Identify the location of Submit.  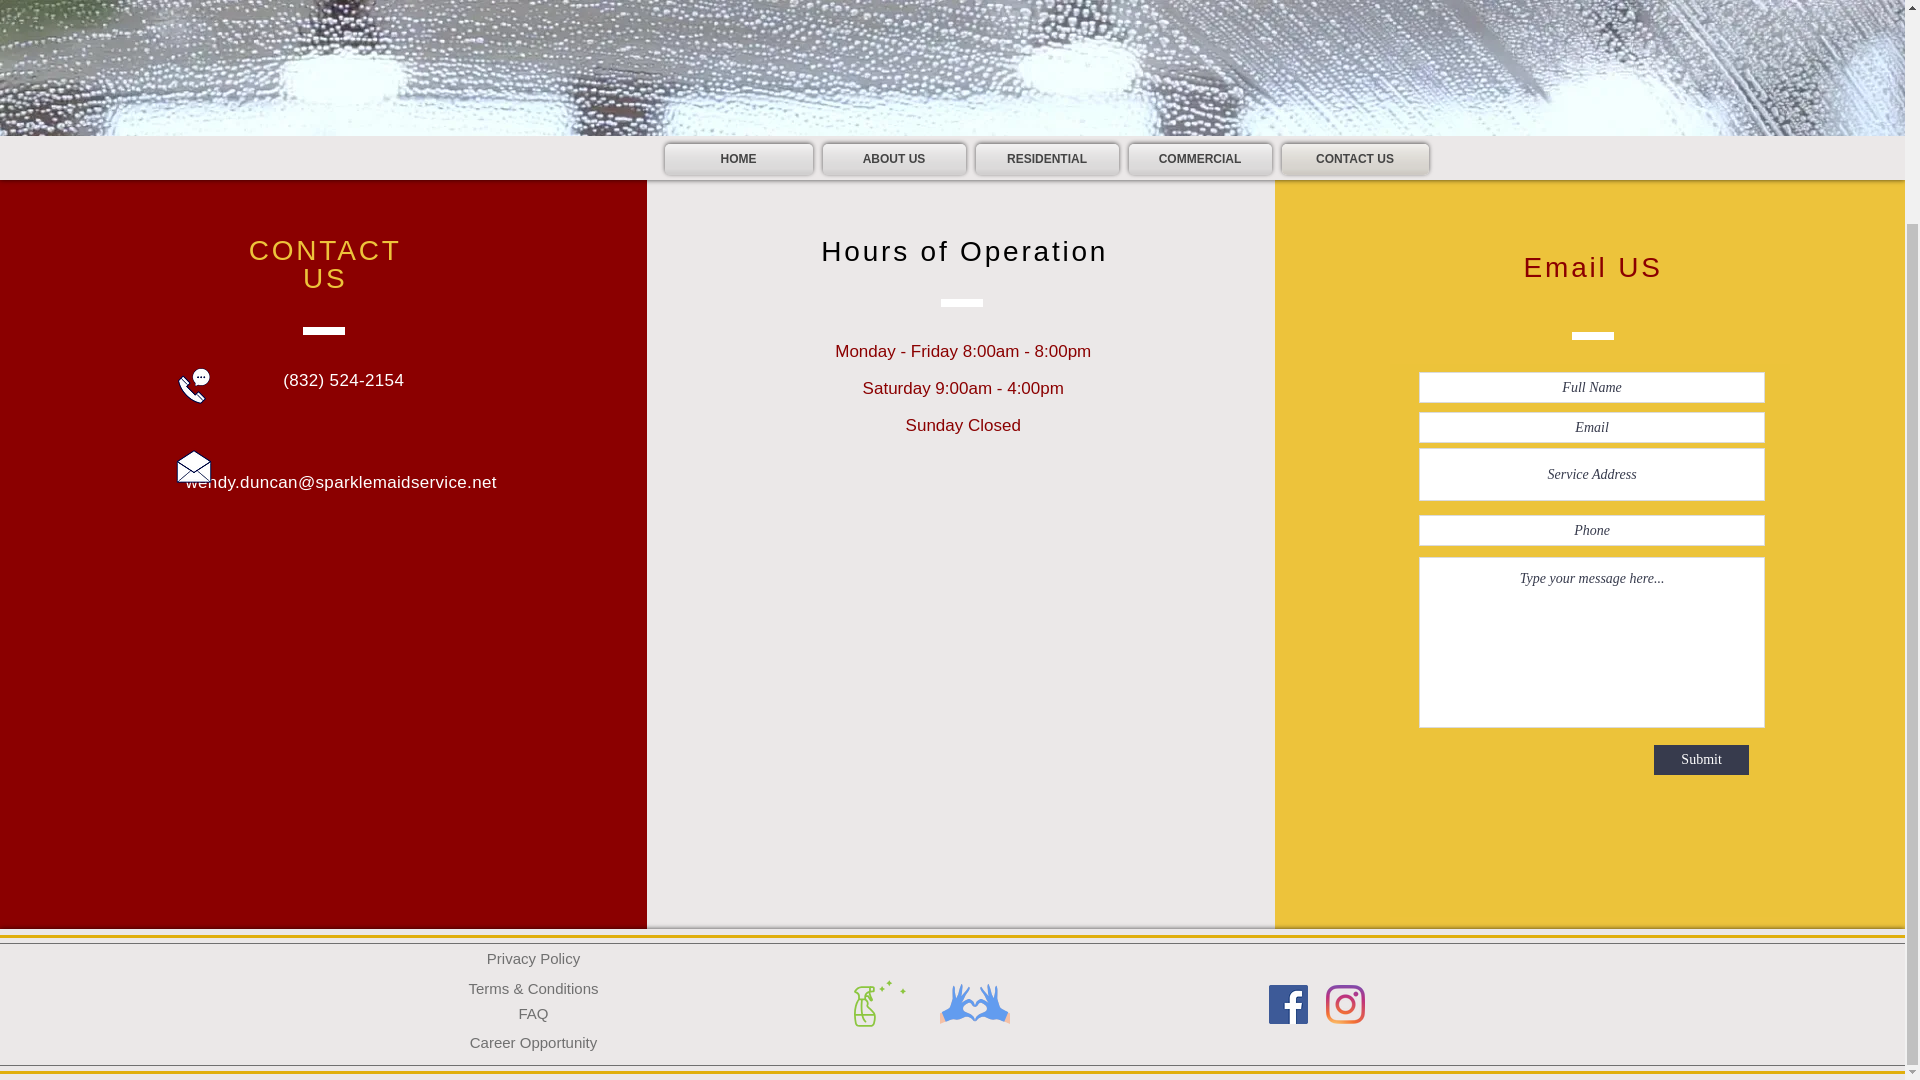
(1701, 760).